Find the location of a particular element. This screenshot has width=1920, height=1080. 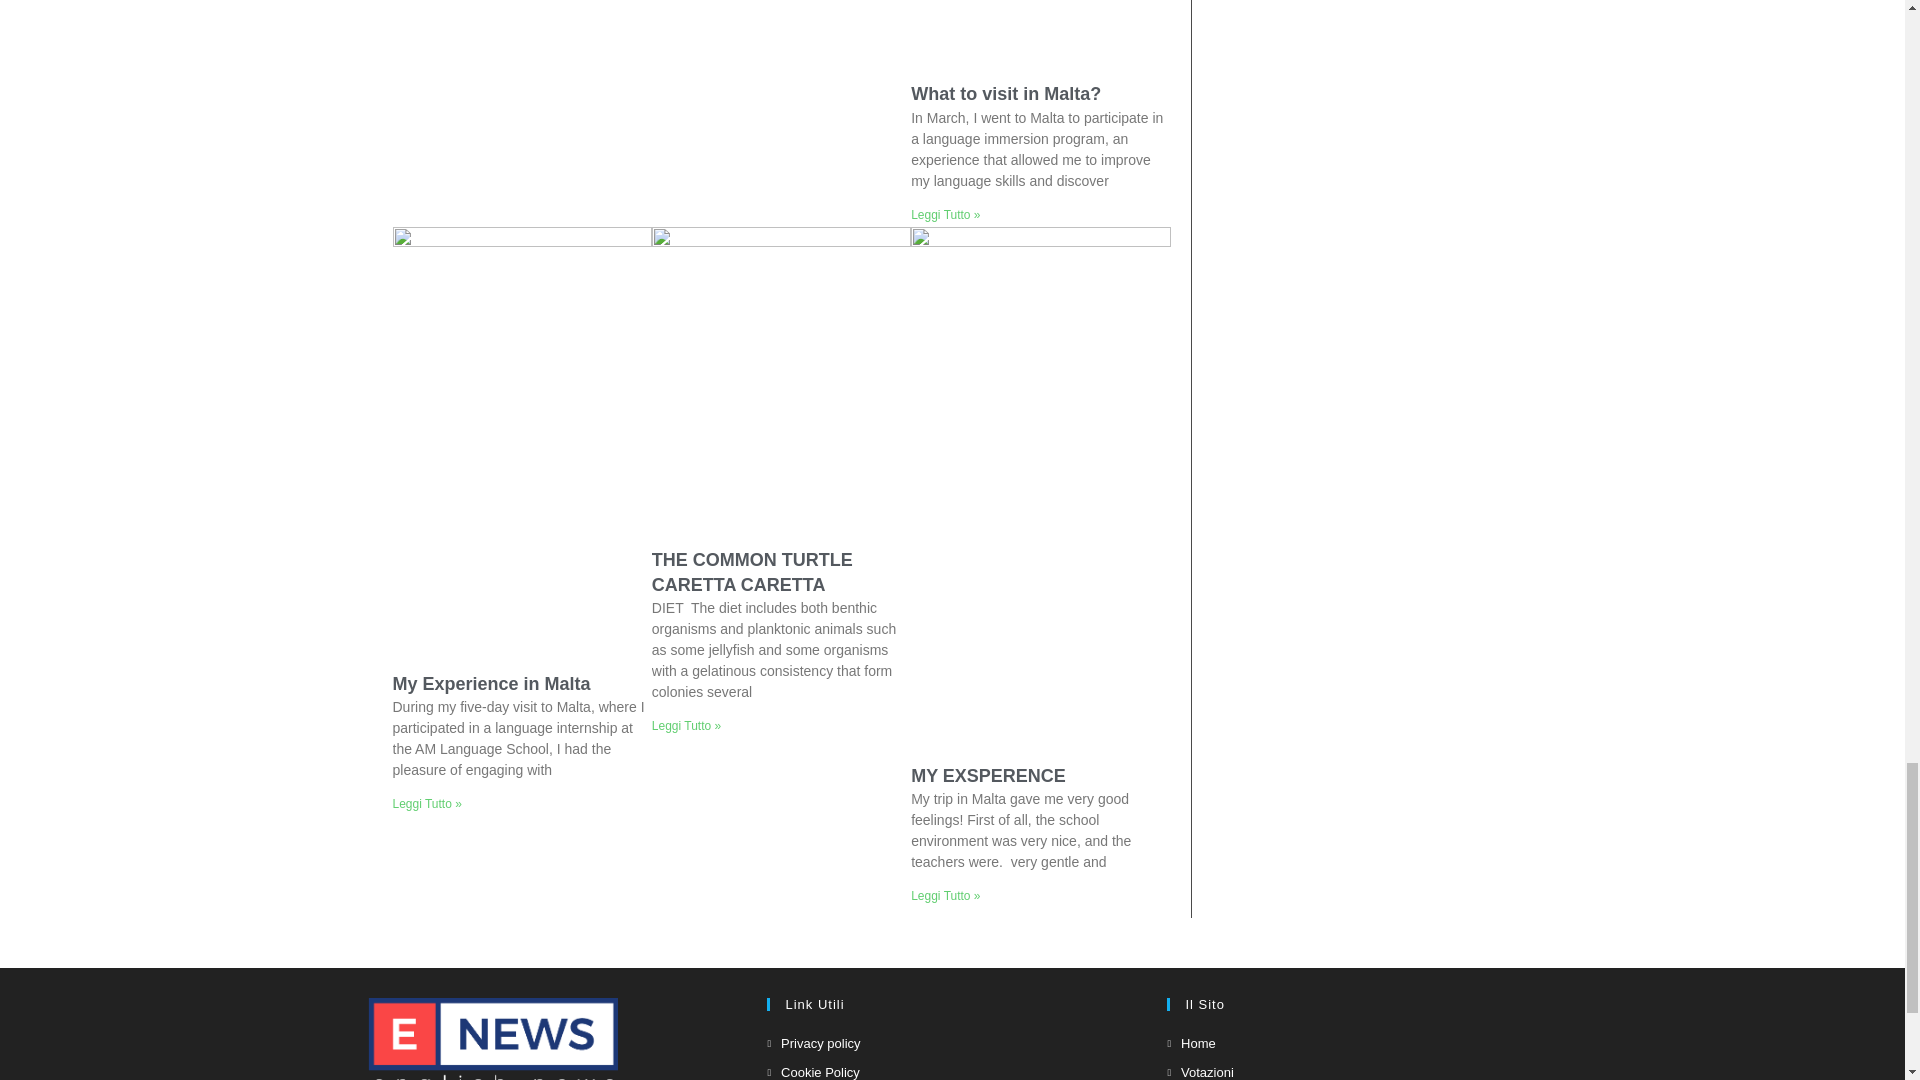

My Experience in Malta is located at coordinates (490, 684).